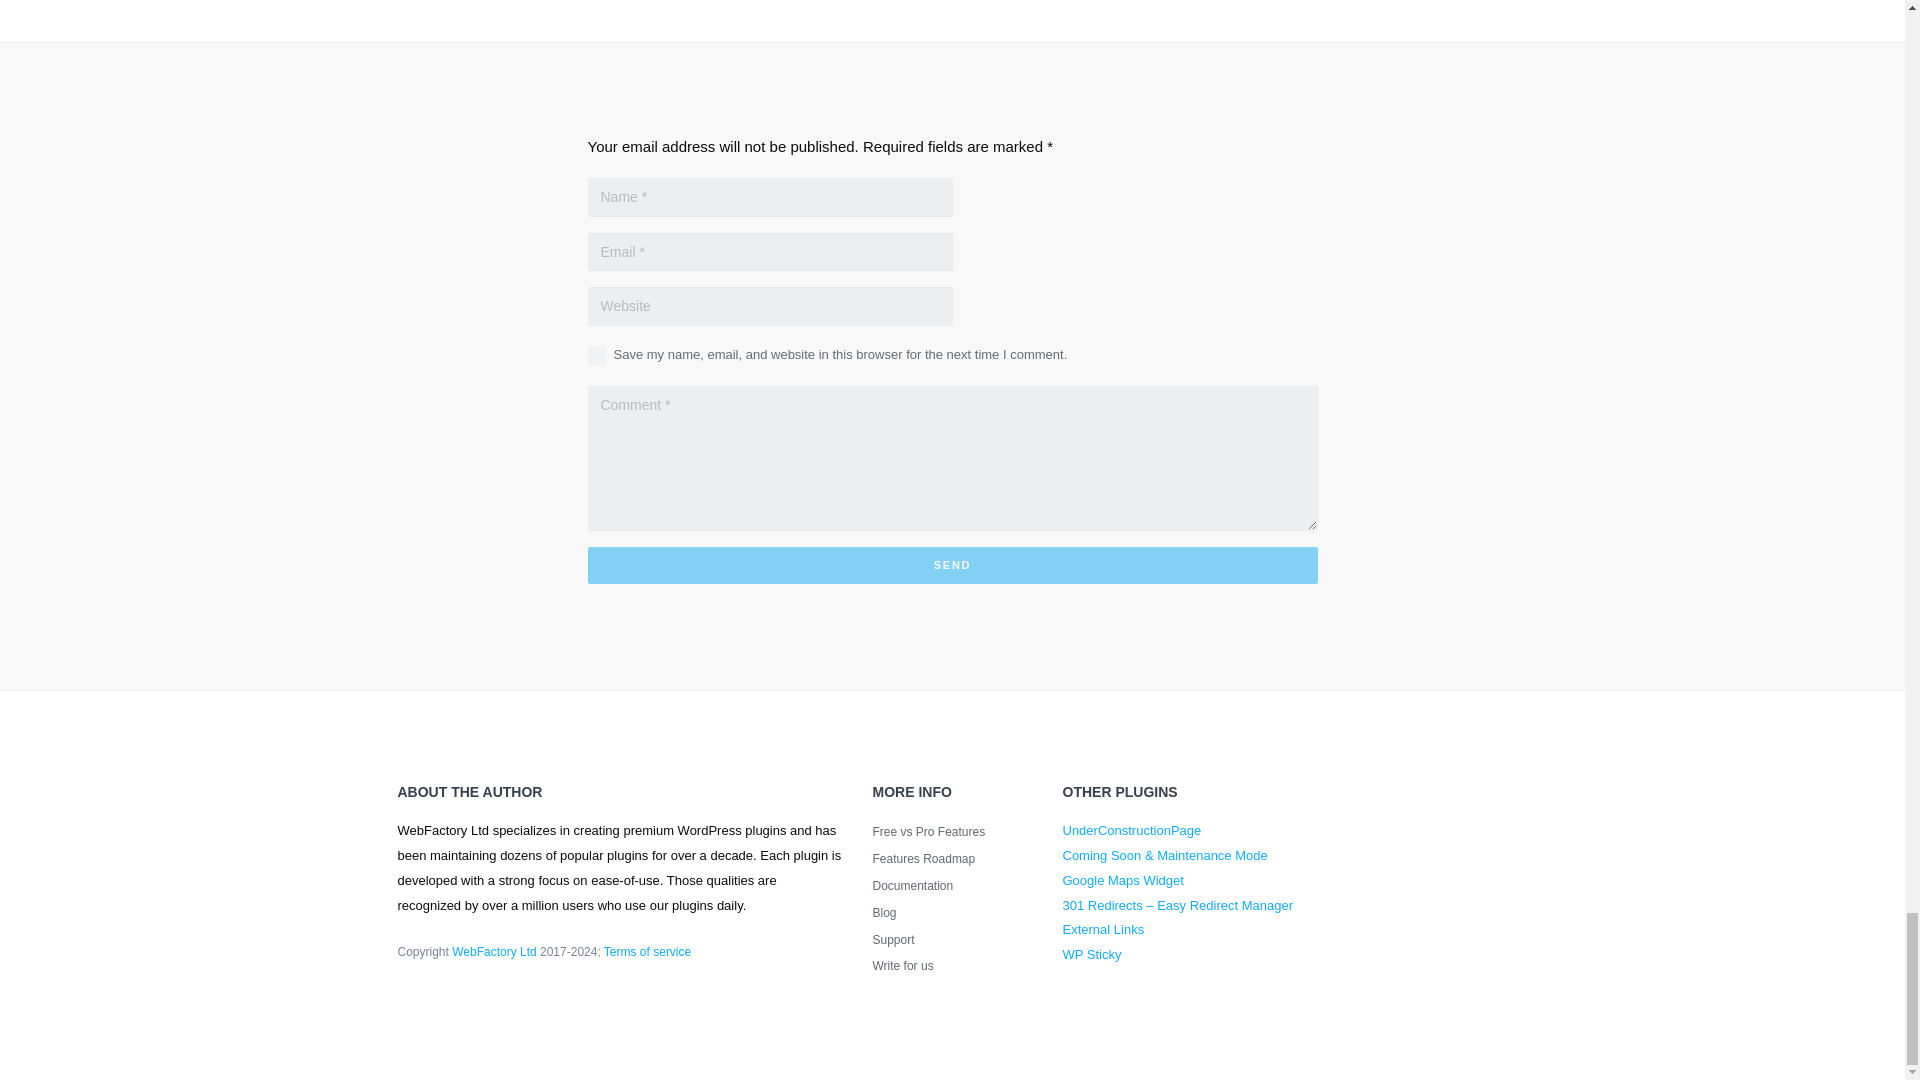 The height and width of the screenshot is (1080, 1920). I want to click on Features Roadmap, so click(952, 858).